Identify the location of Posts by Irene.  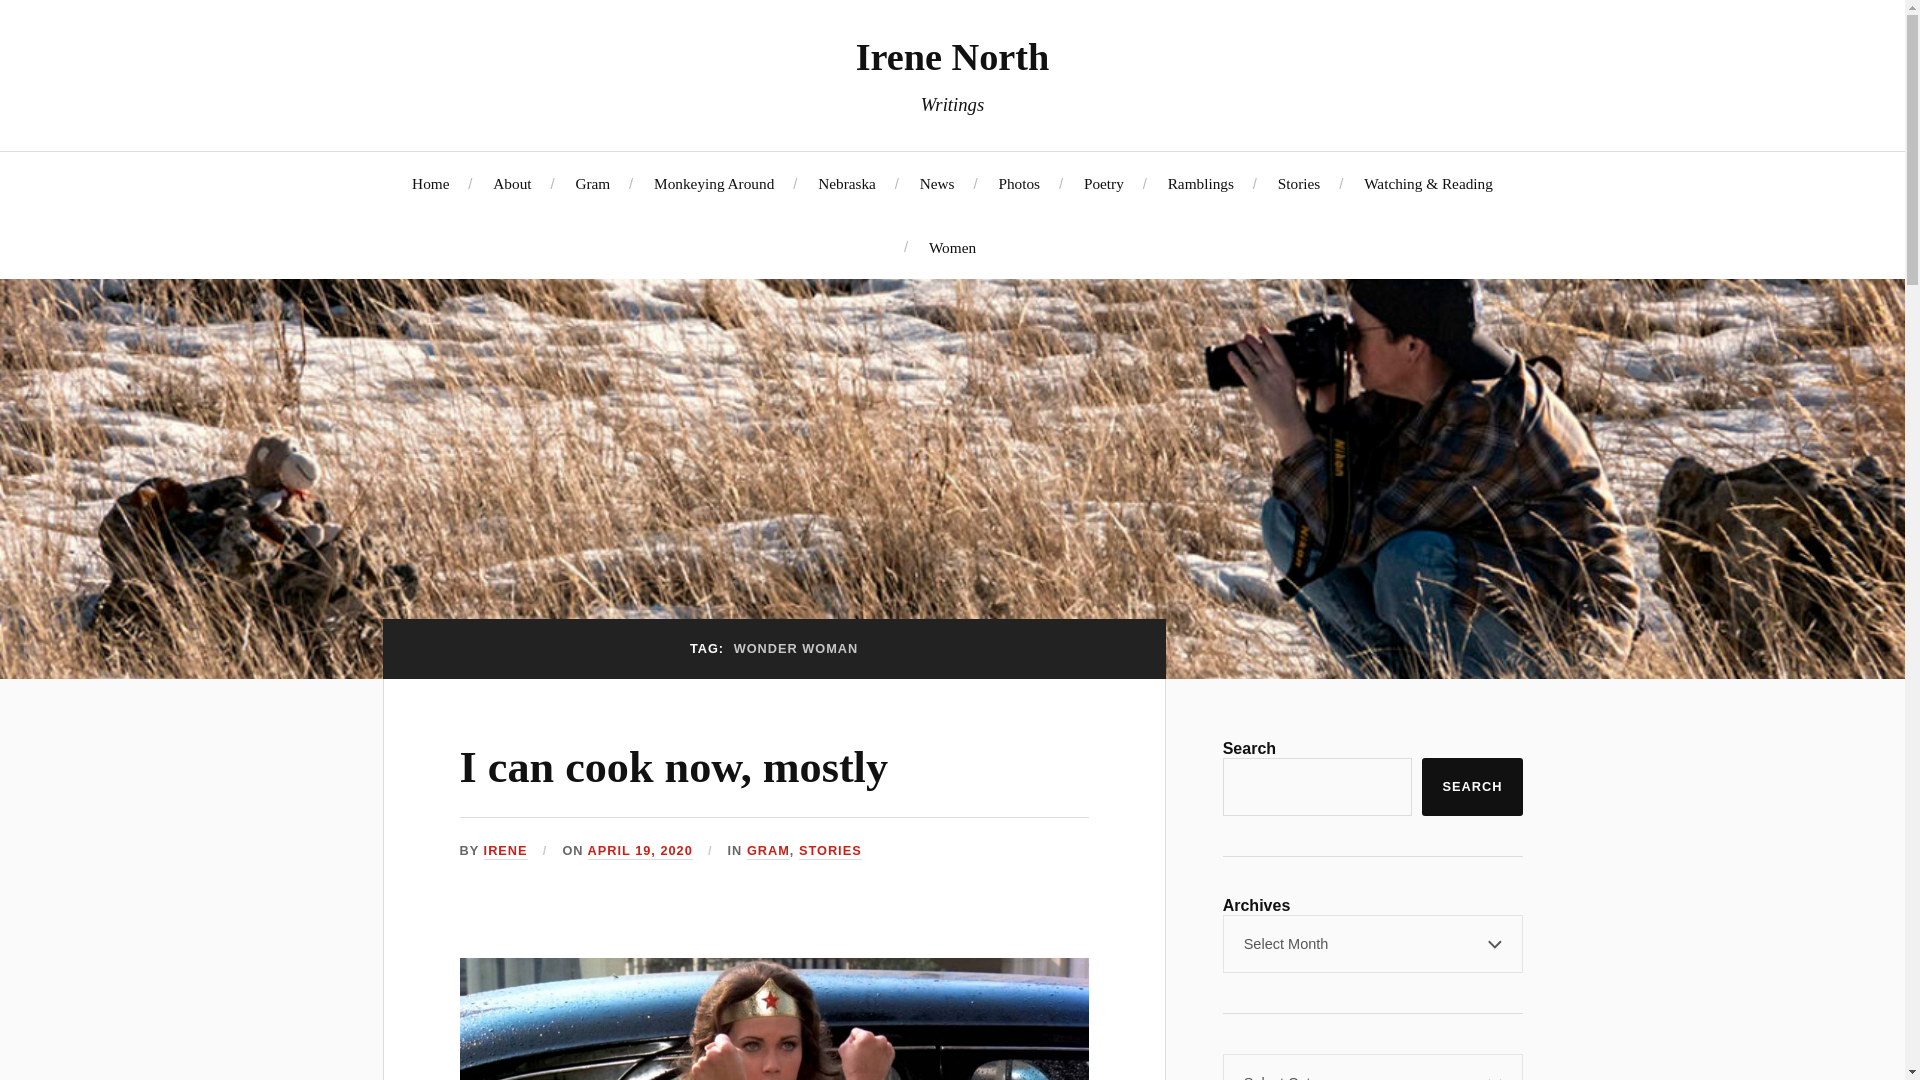
(506, 850).